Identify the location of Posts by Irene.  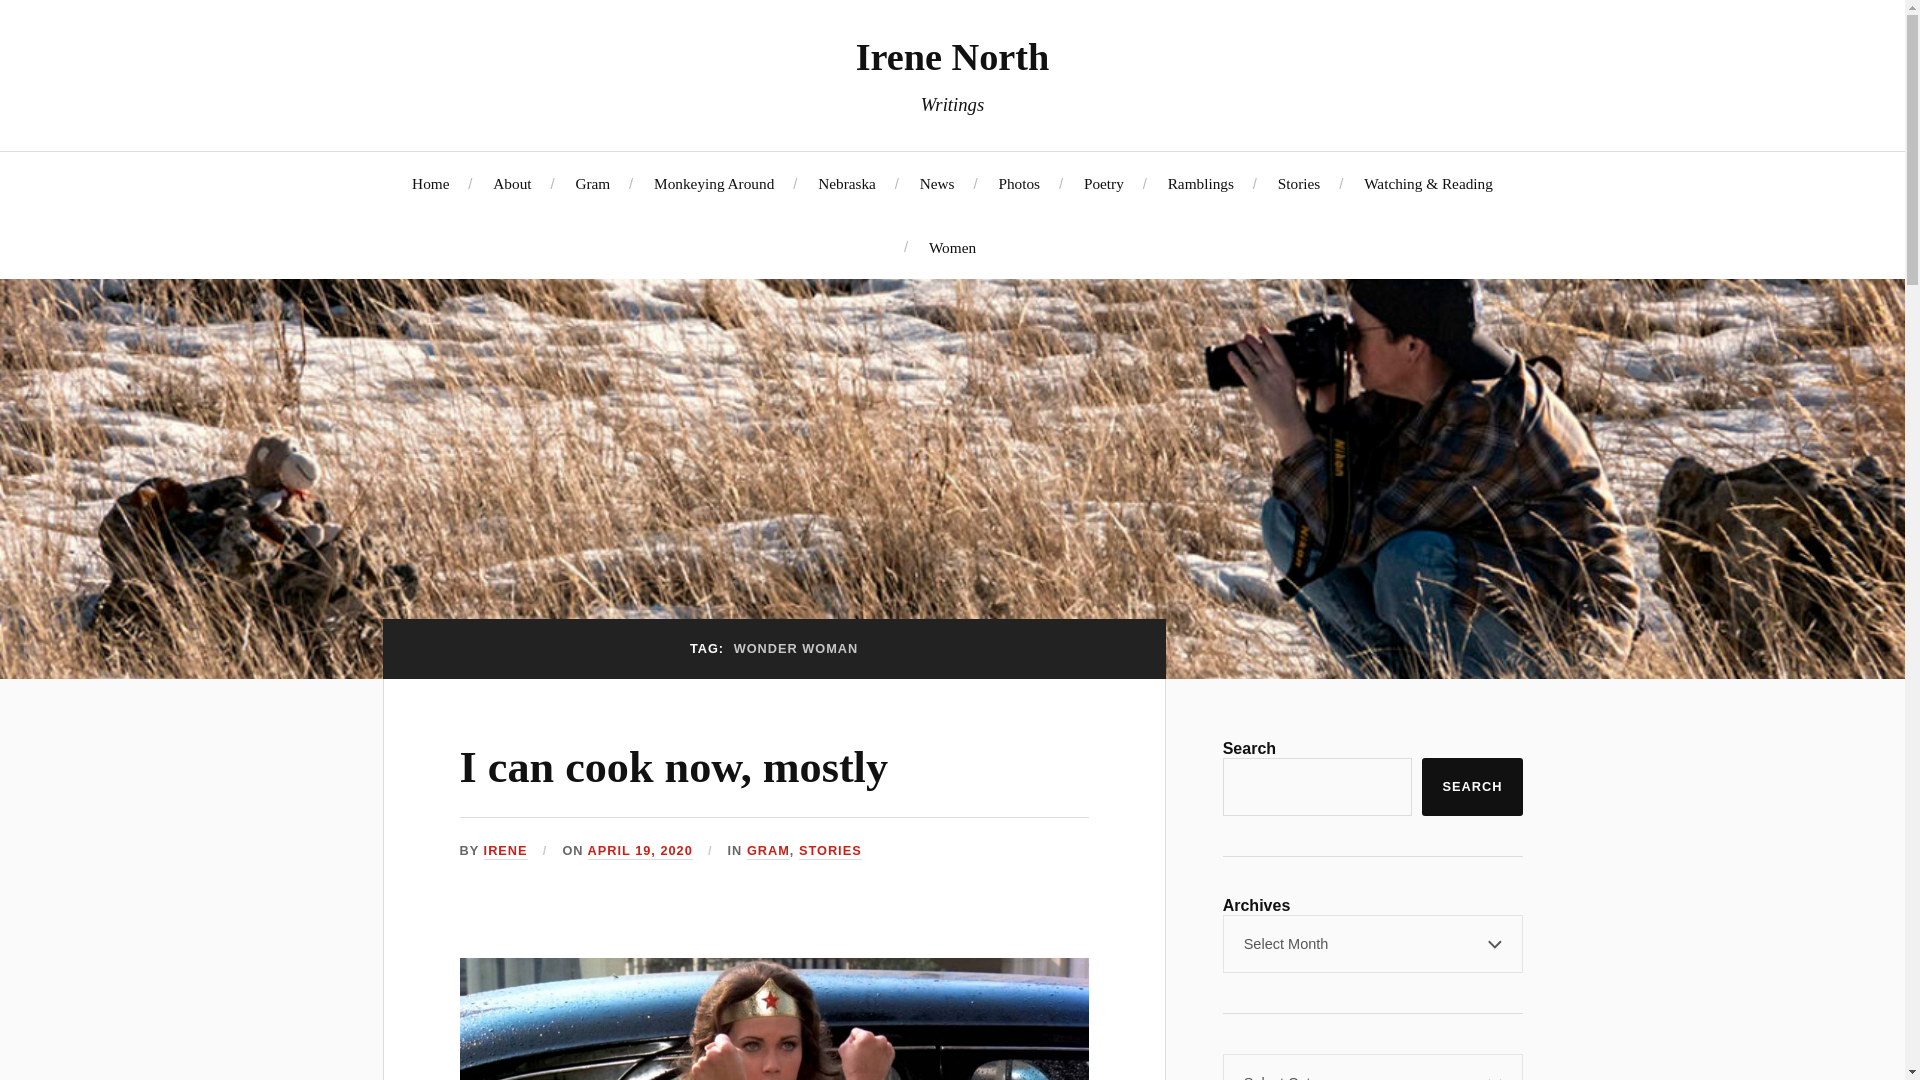
(506, 850).